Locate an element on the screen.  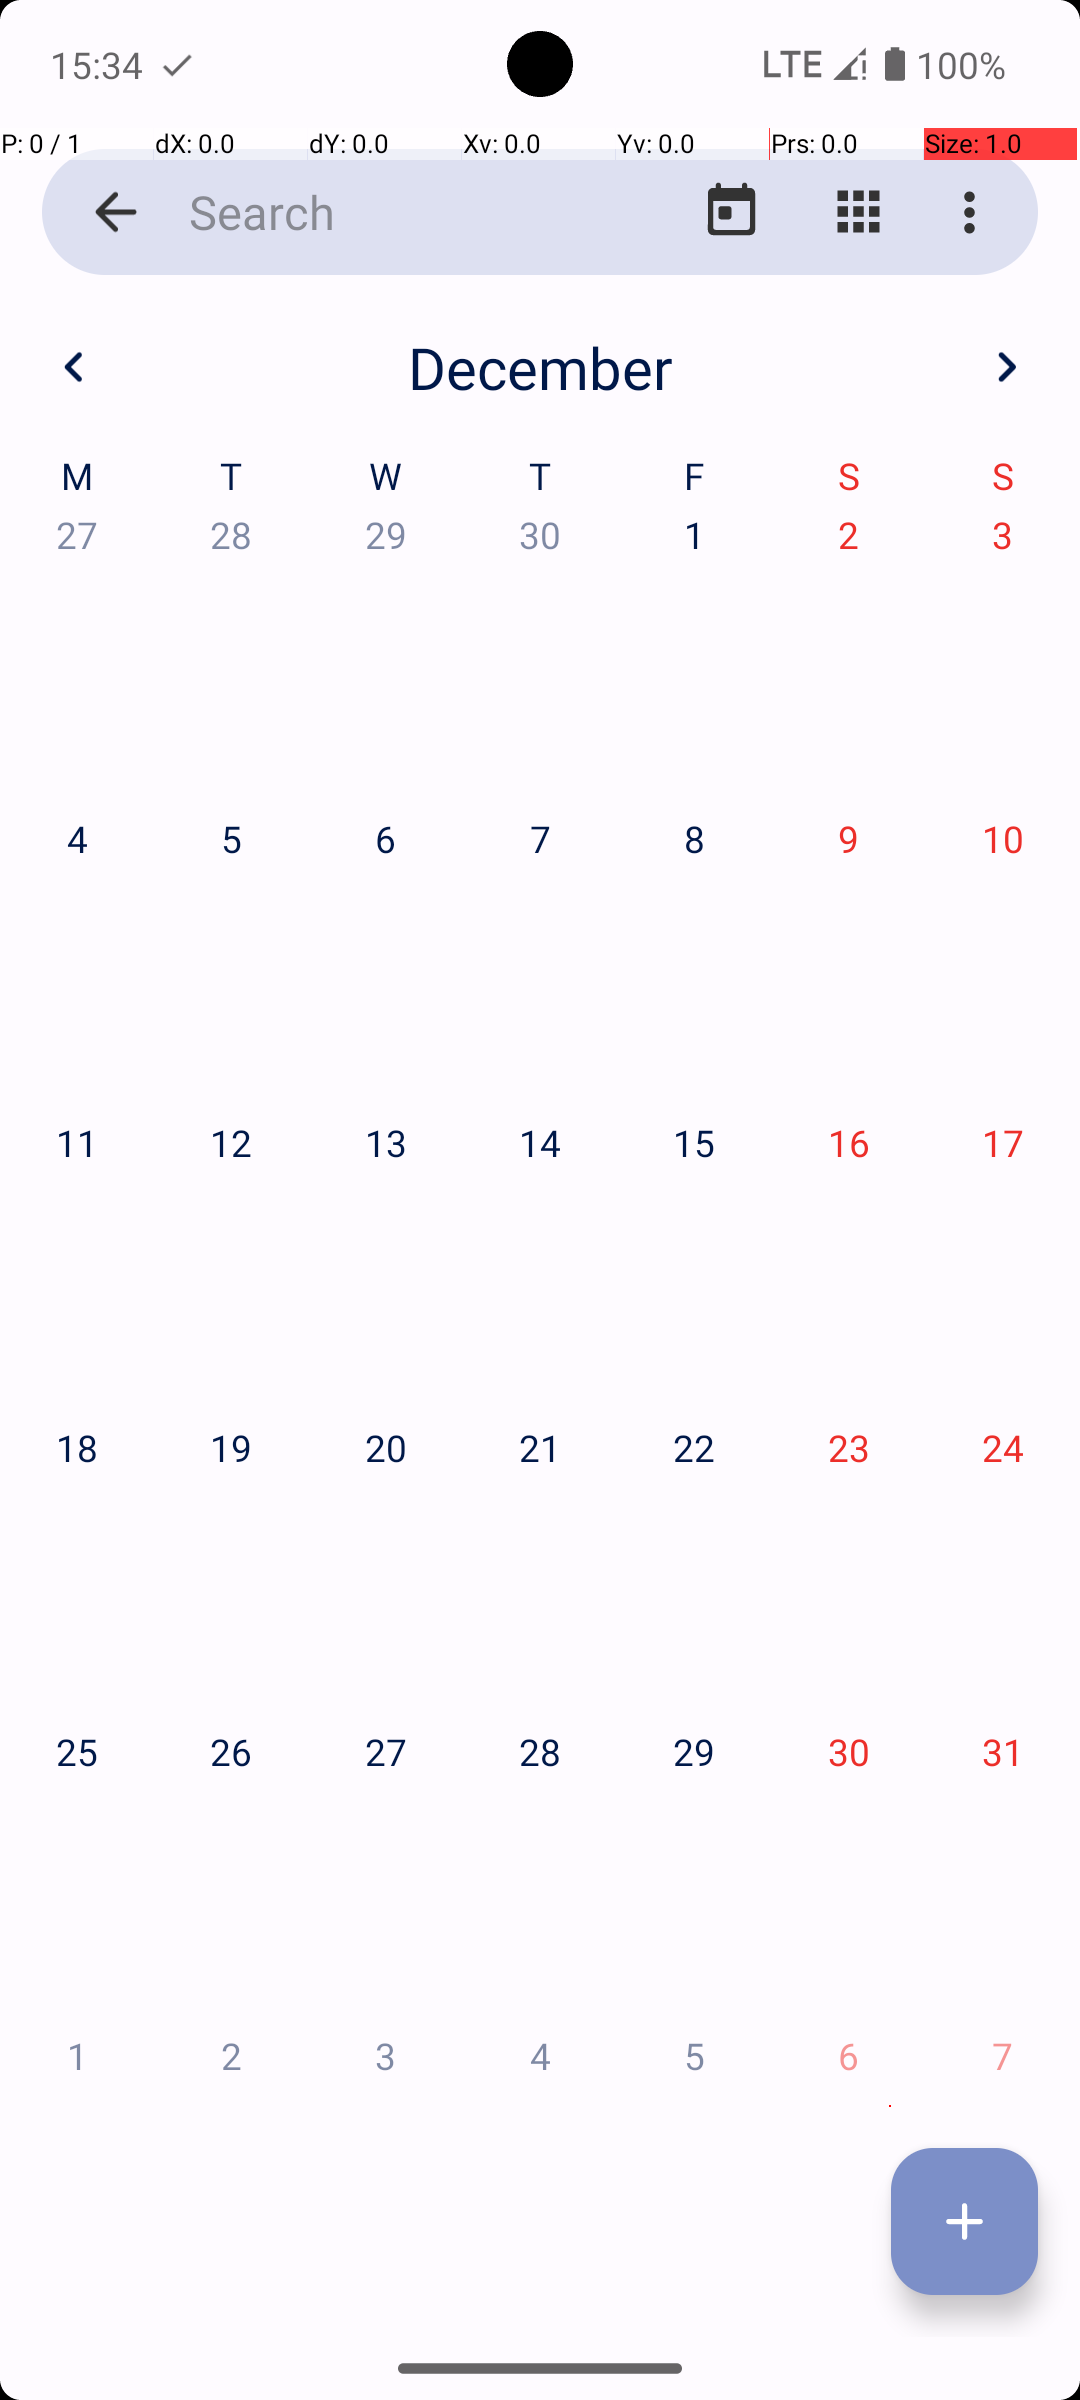
December is located at coordinates (540, 367).